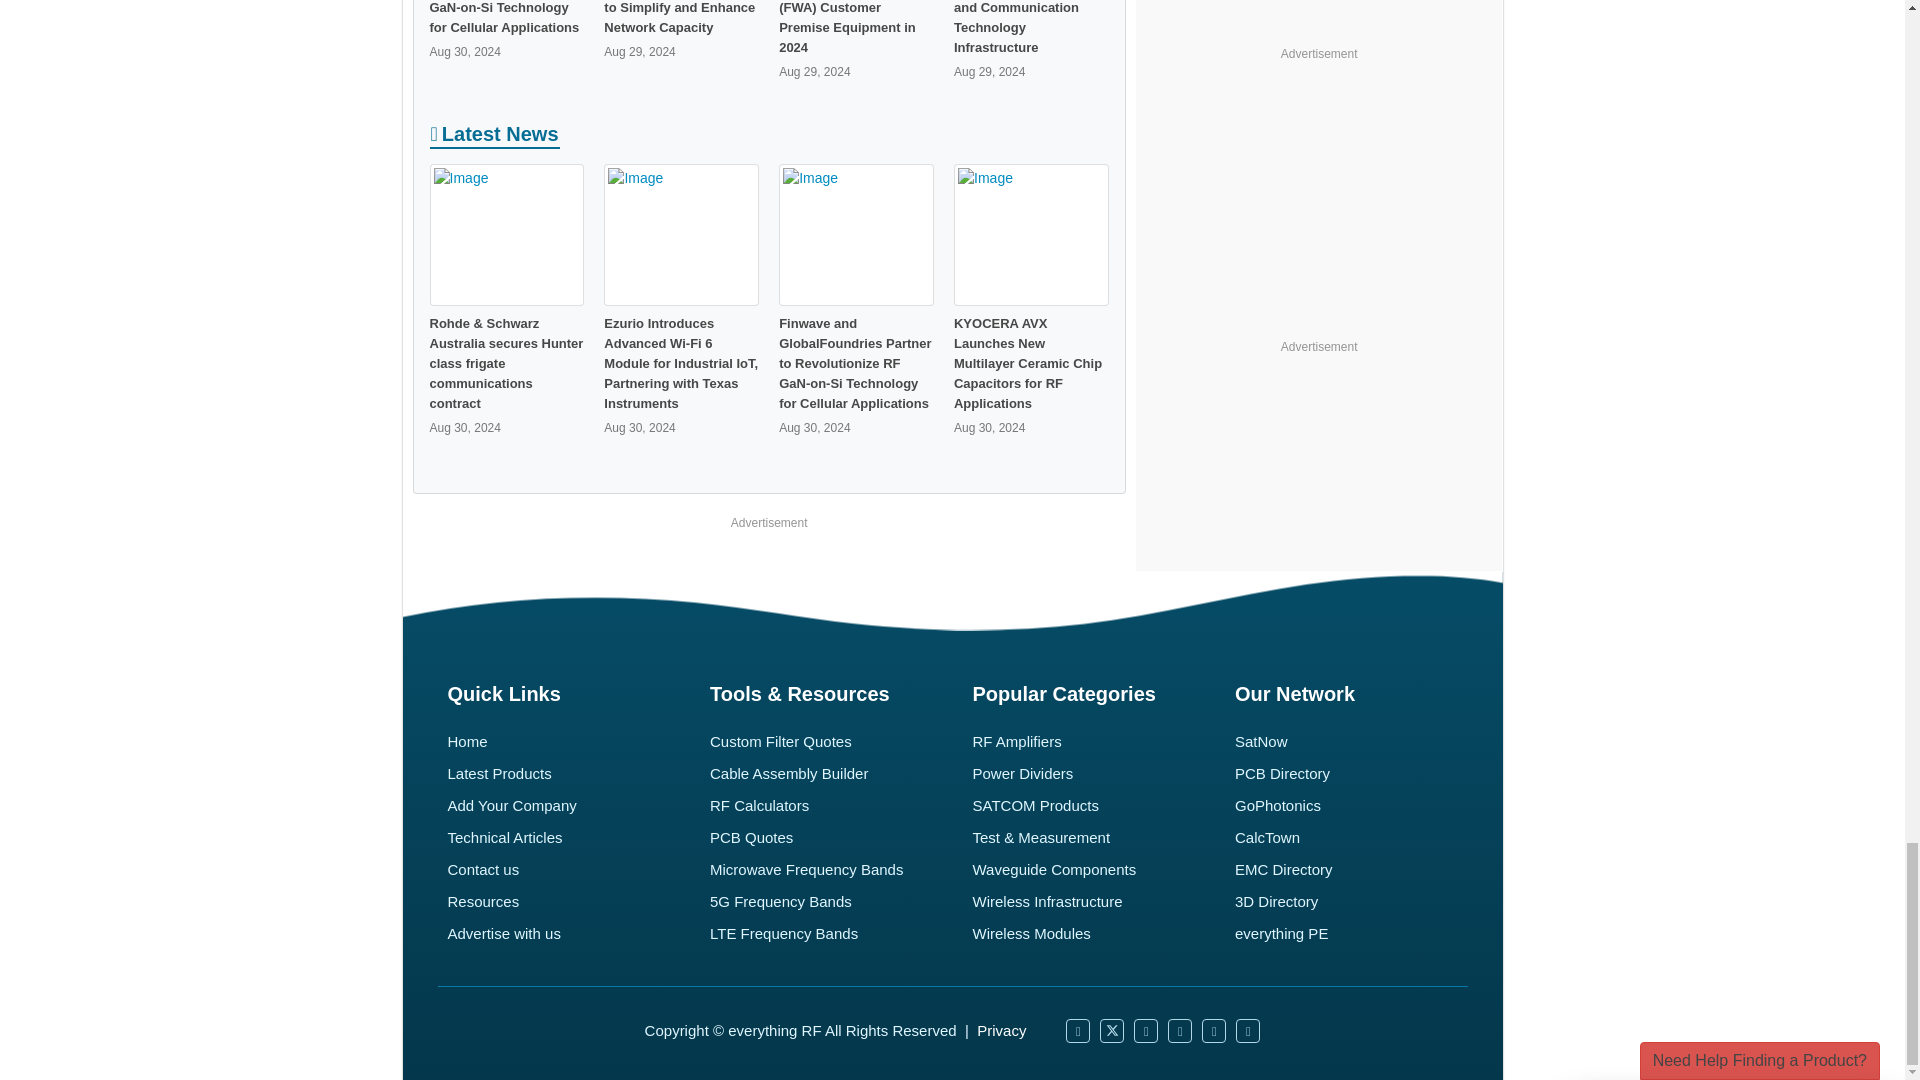 The height and width of the screenshot is (1080, 1920). What do you see at coordinates (1248, 1031) in the screenshot?
I see `Products and News RSS xml feed` at bounding box center [1248, 1031].